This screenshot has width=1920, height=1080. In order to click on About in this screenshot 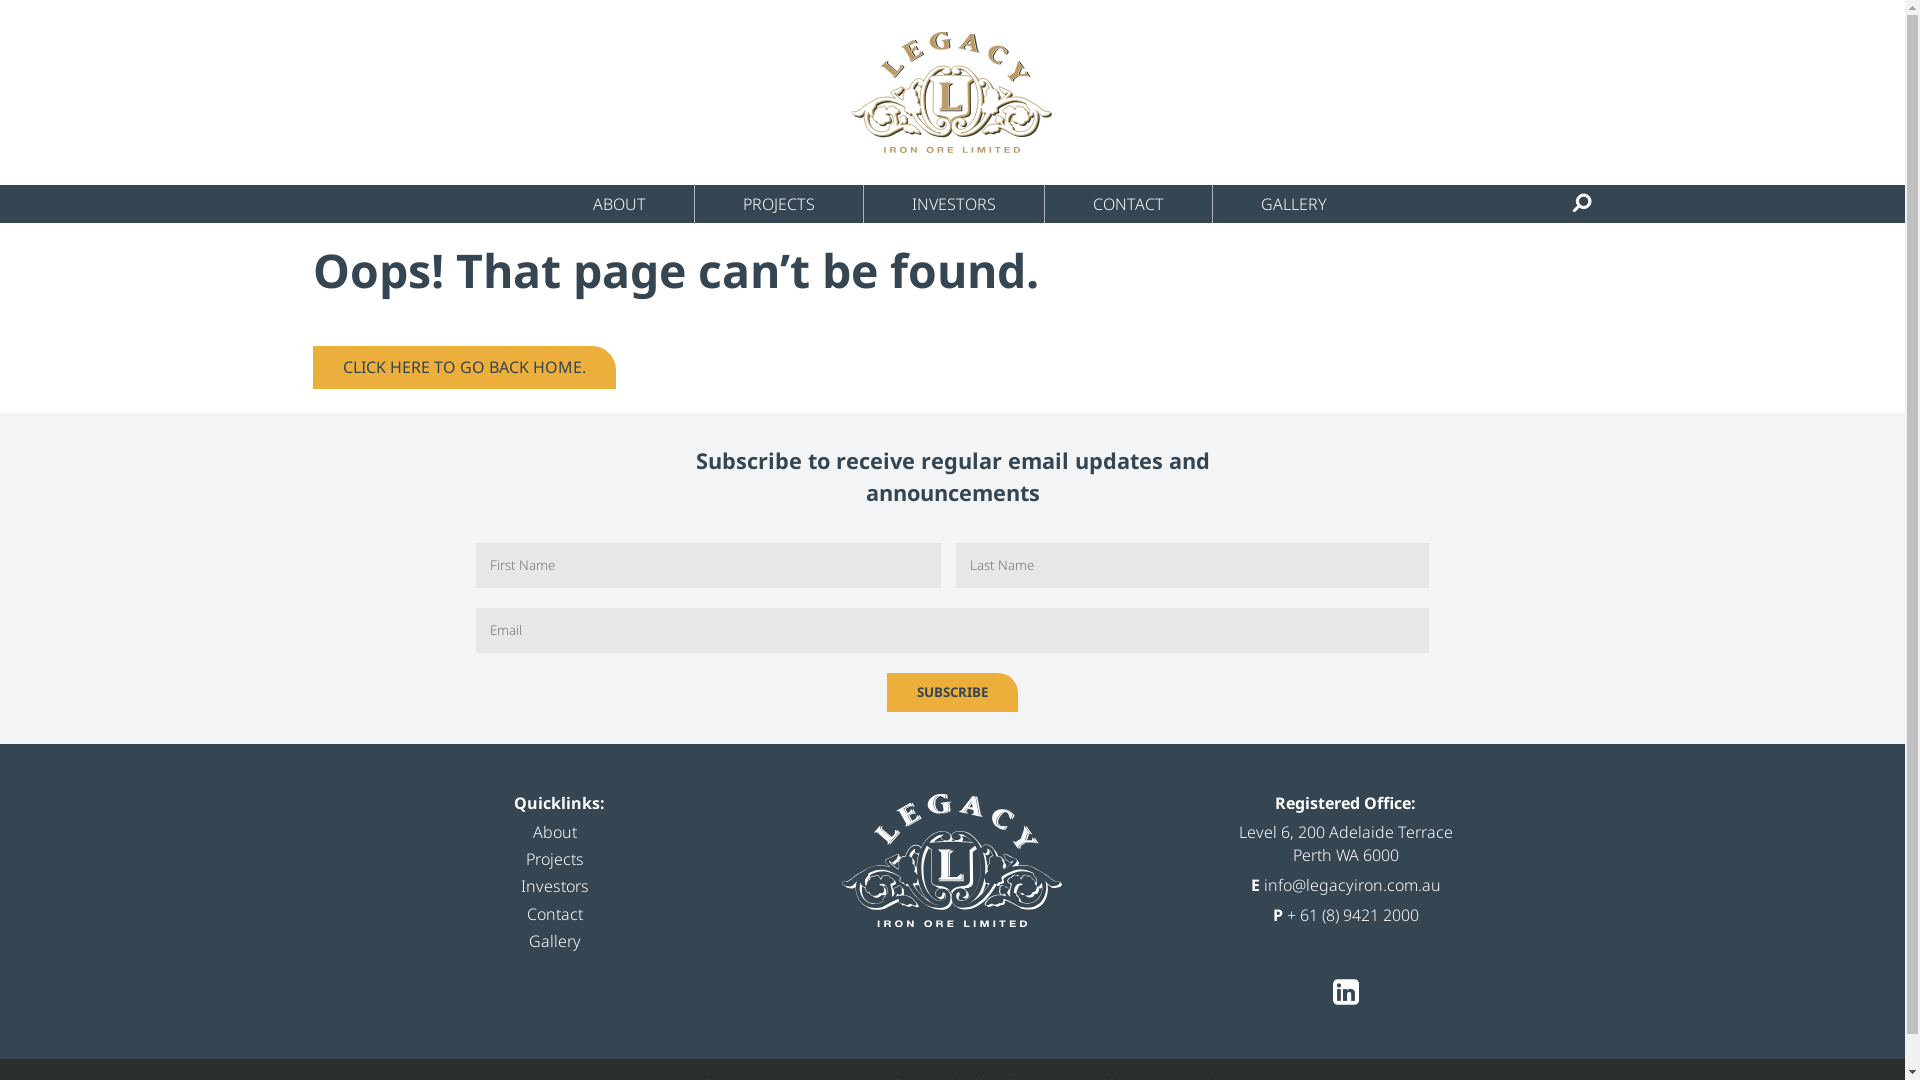, I will do `click(554, 832)`.